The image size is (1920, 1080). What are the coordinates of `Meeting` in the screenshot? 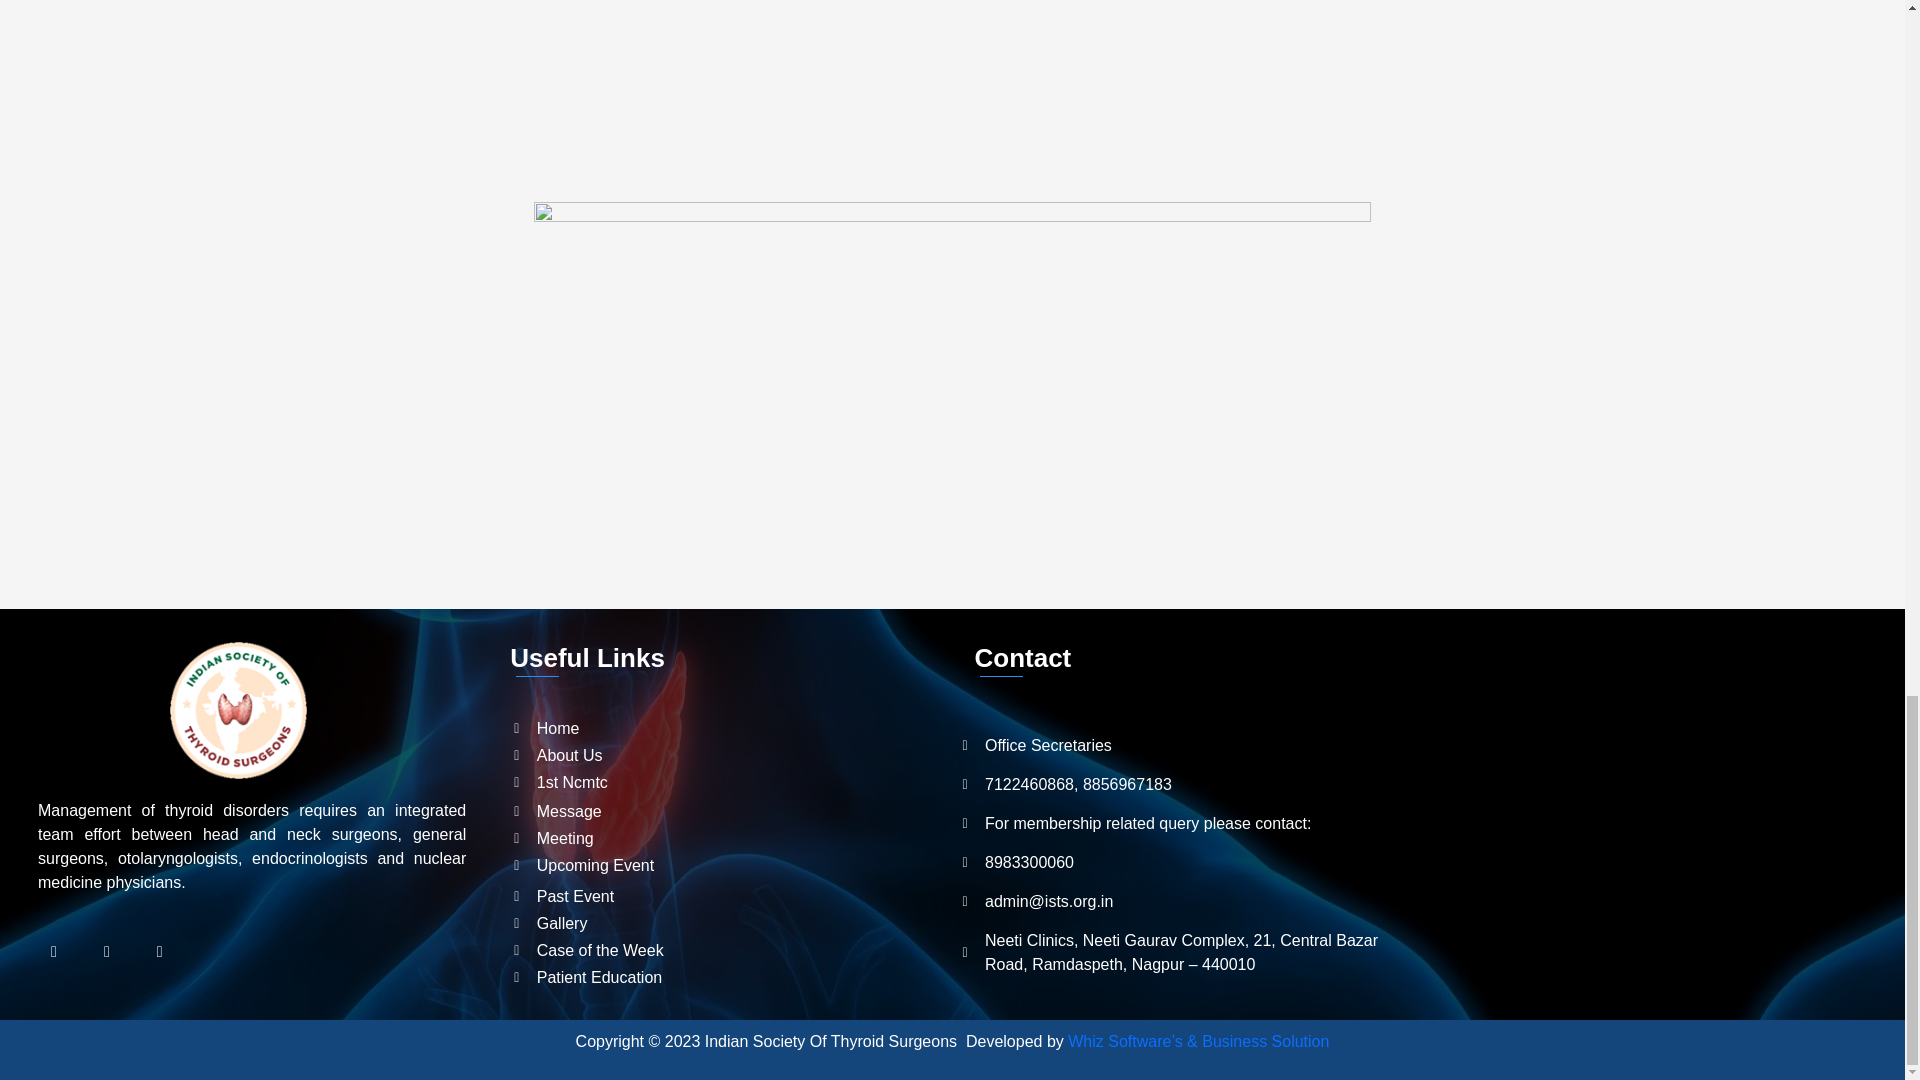 It's located at (728, 839).